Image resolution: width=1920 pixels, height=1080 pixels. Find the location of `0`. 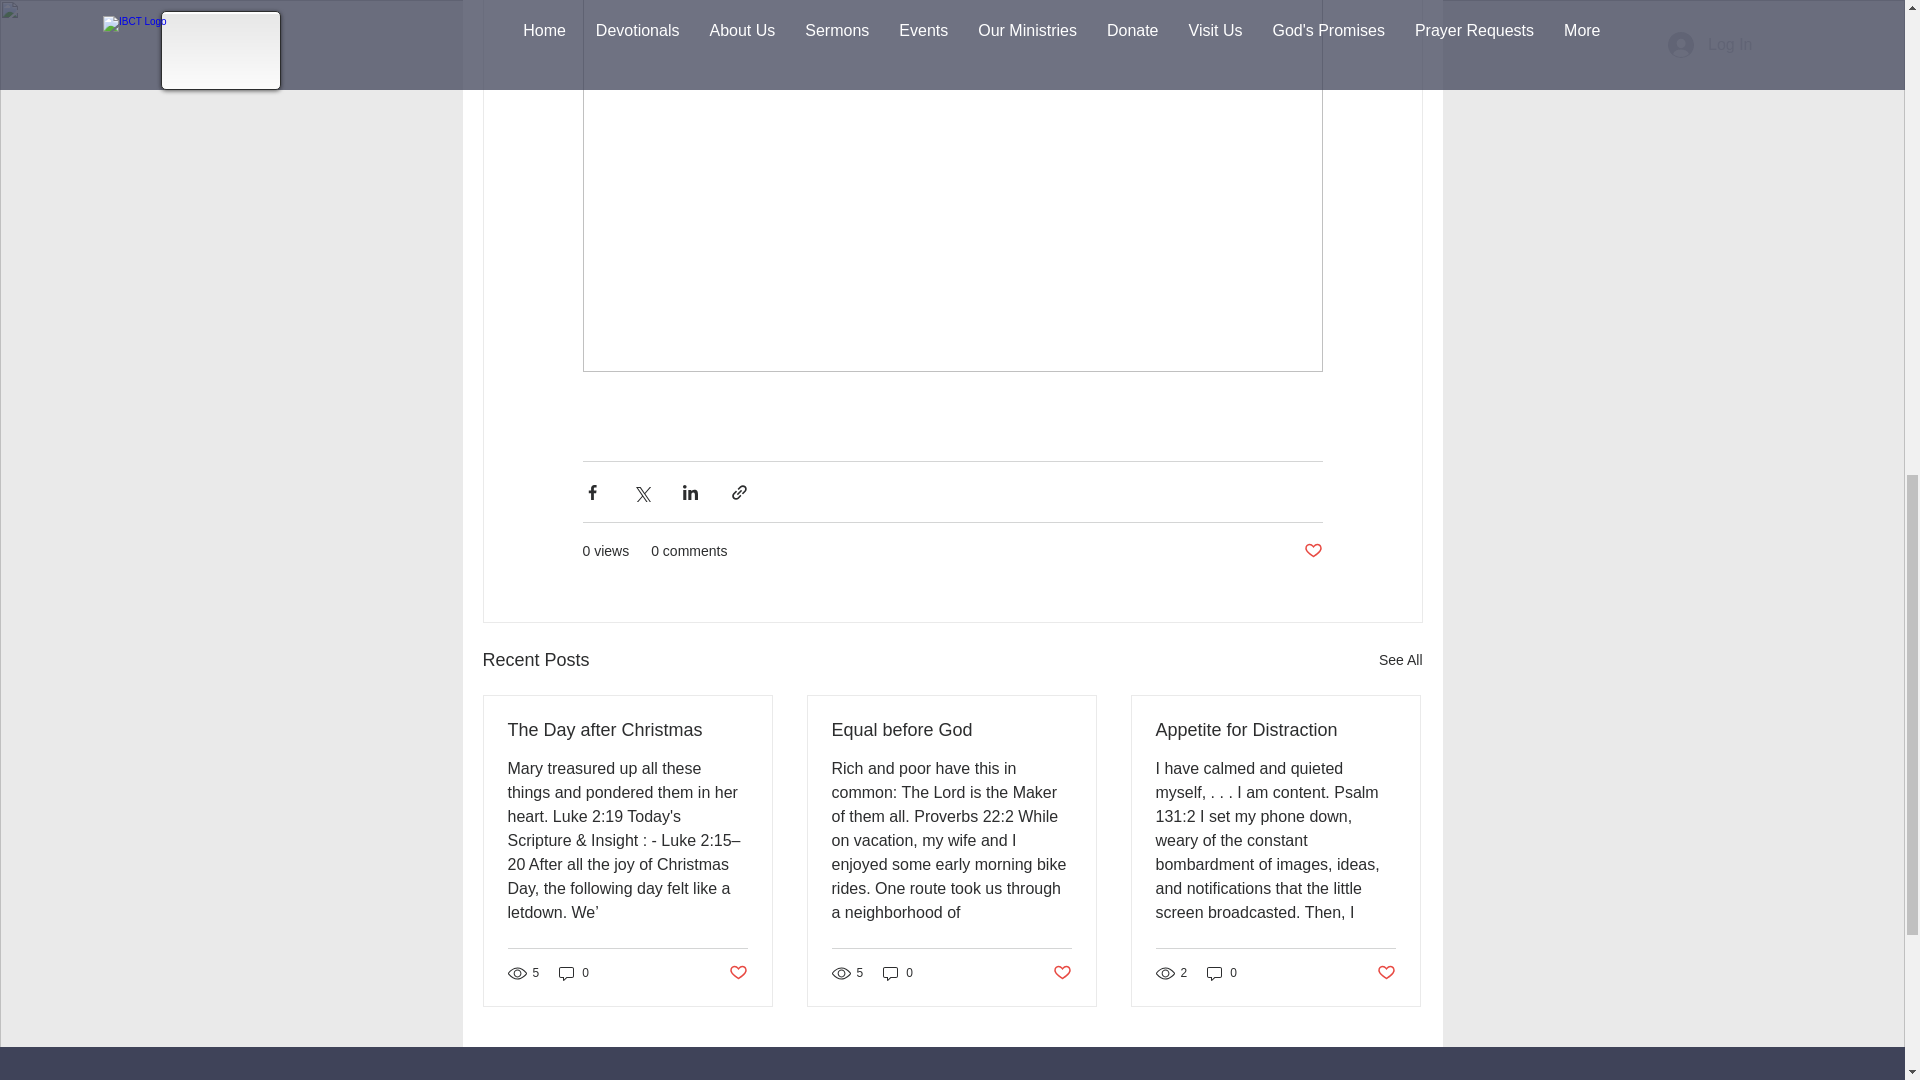

0 is located at coordinates (898, 973).